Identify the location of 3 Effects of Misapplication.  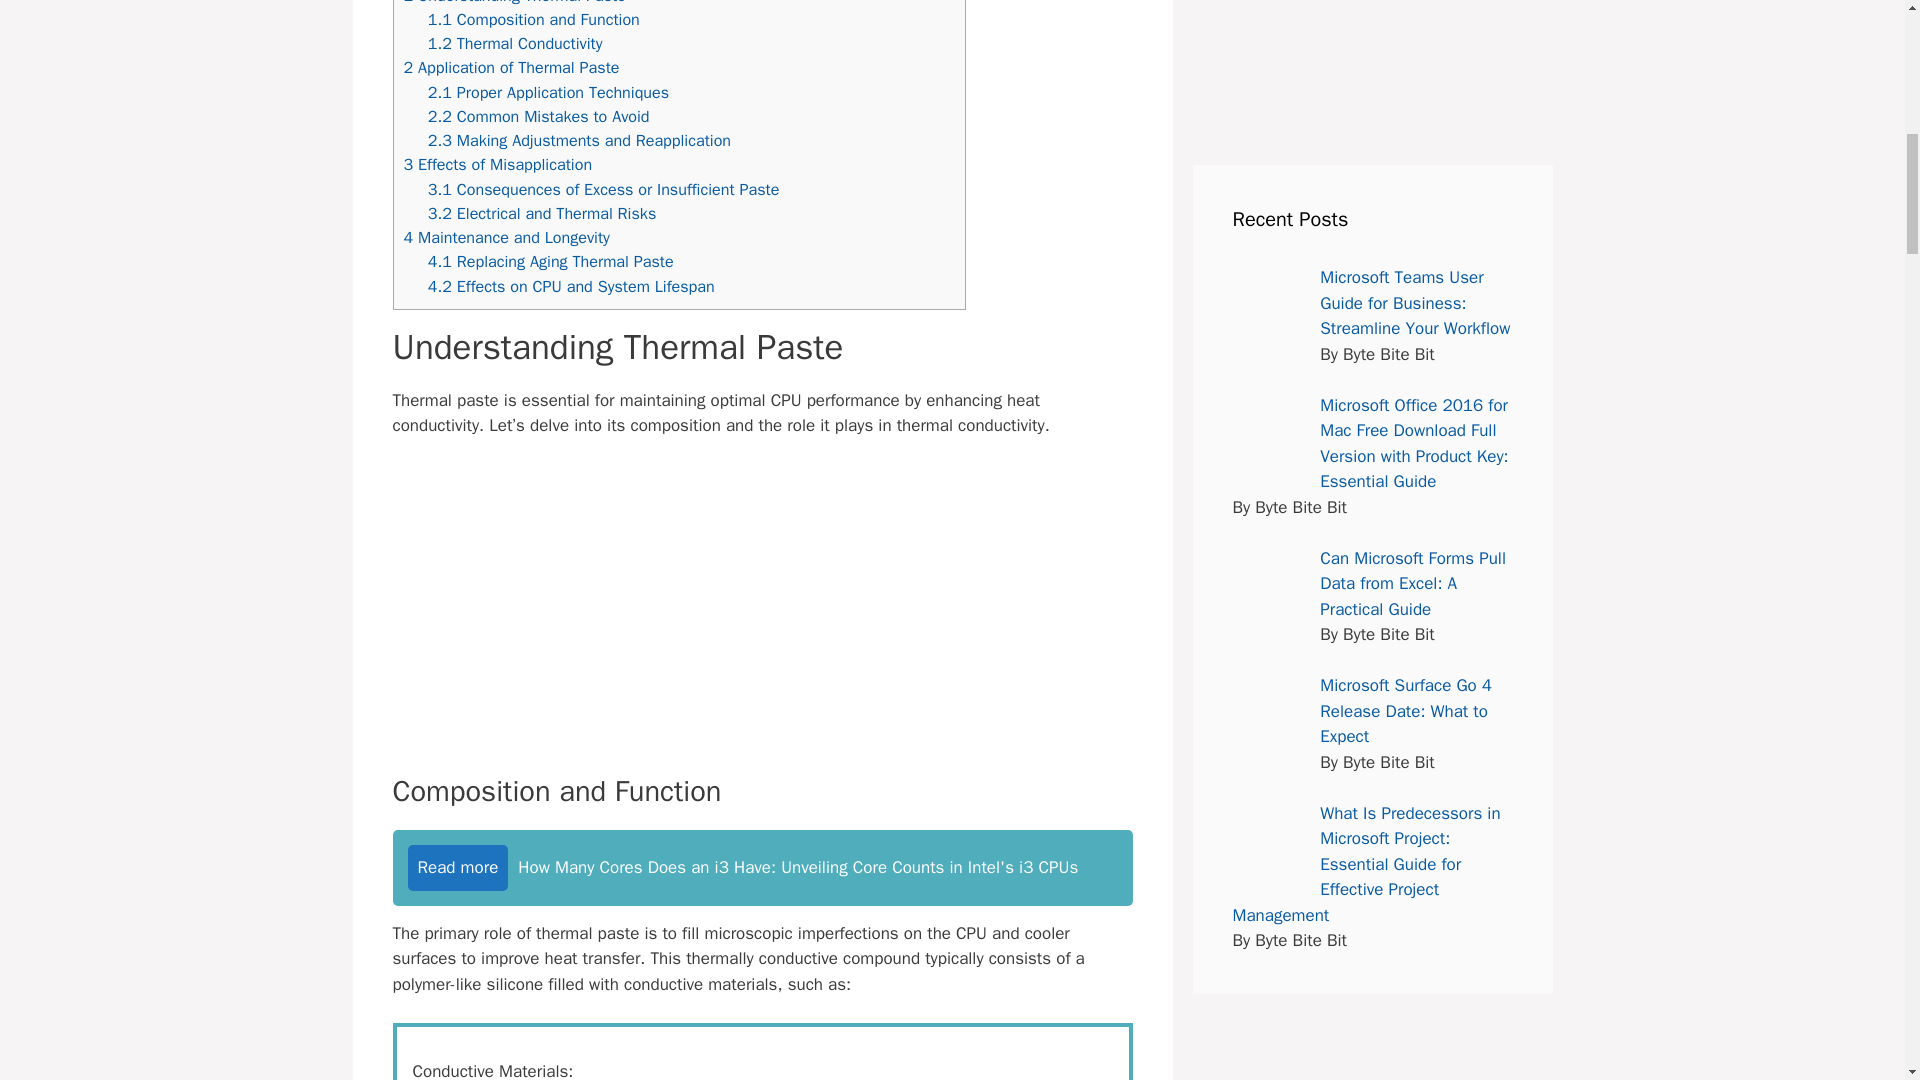
(498, 164).